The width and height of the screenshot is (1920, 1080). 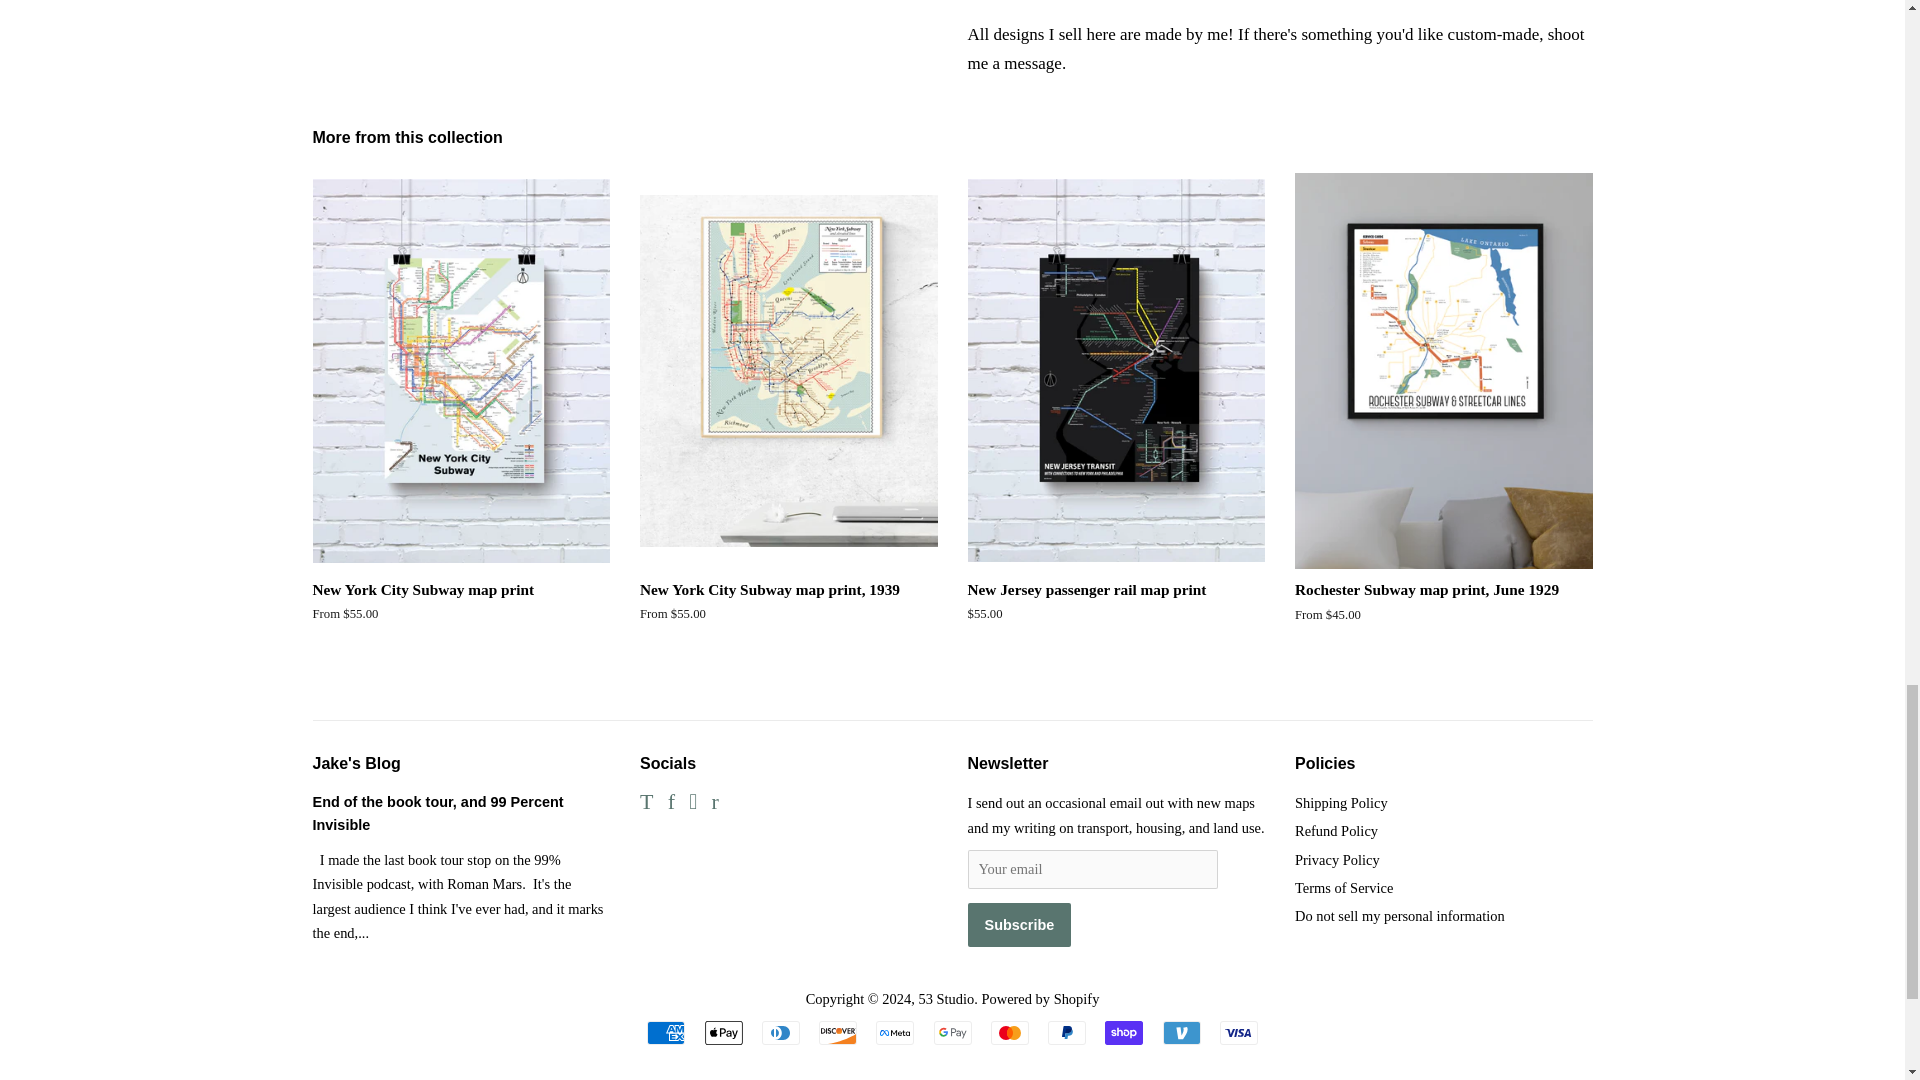 What do you see at coordinates (781, 1032) in the screenshot?
I see `Diners Club` at bounding box center [781, 1032].